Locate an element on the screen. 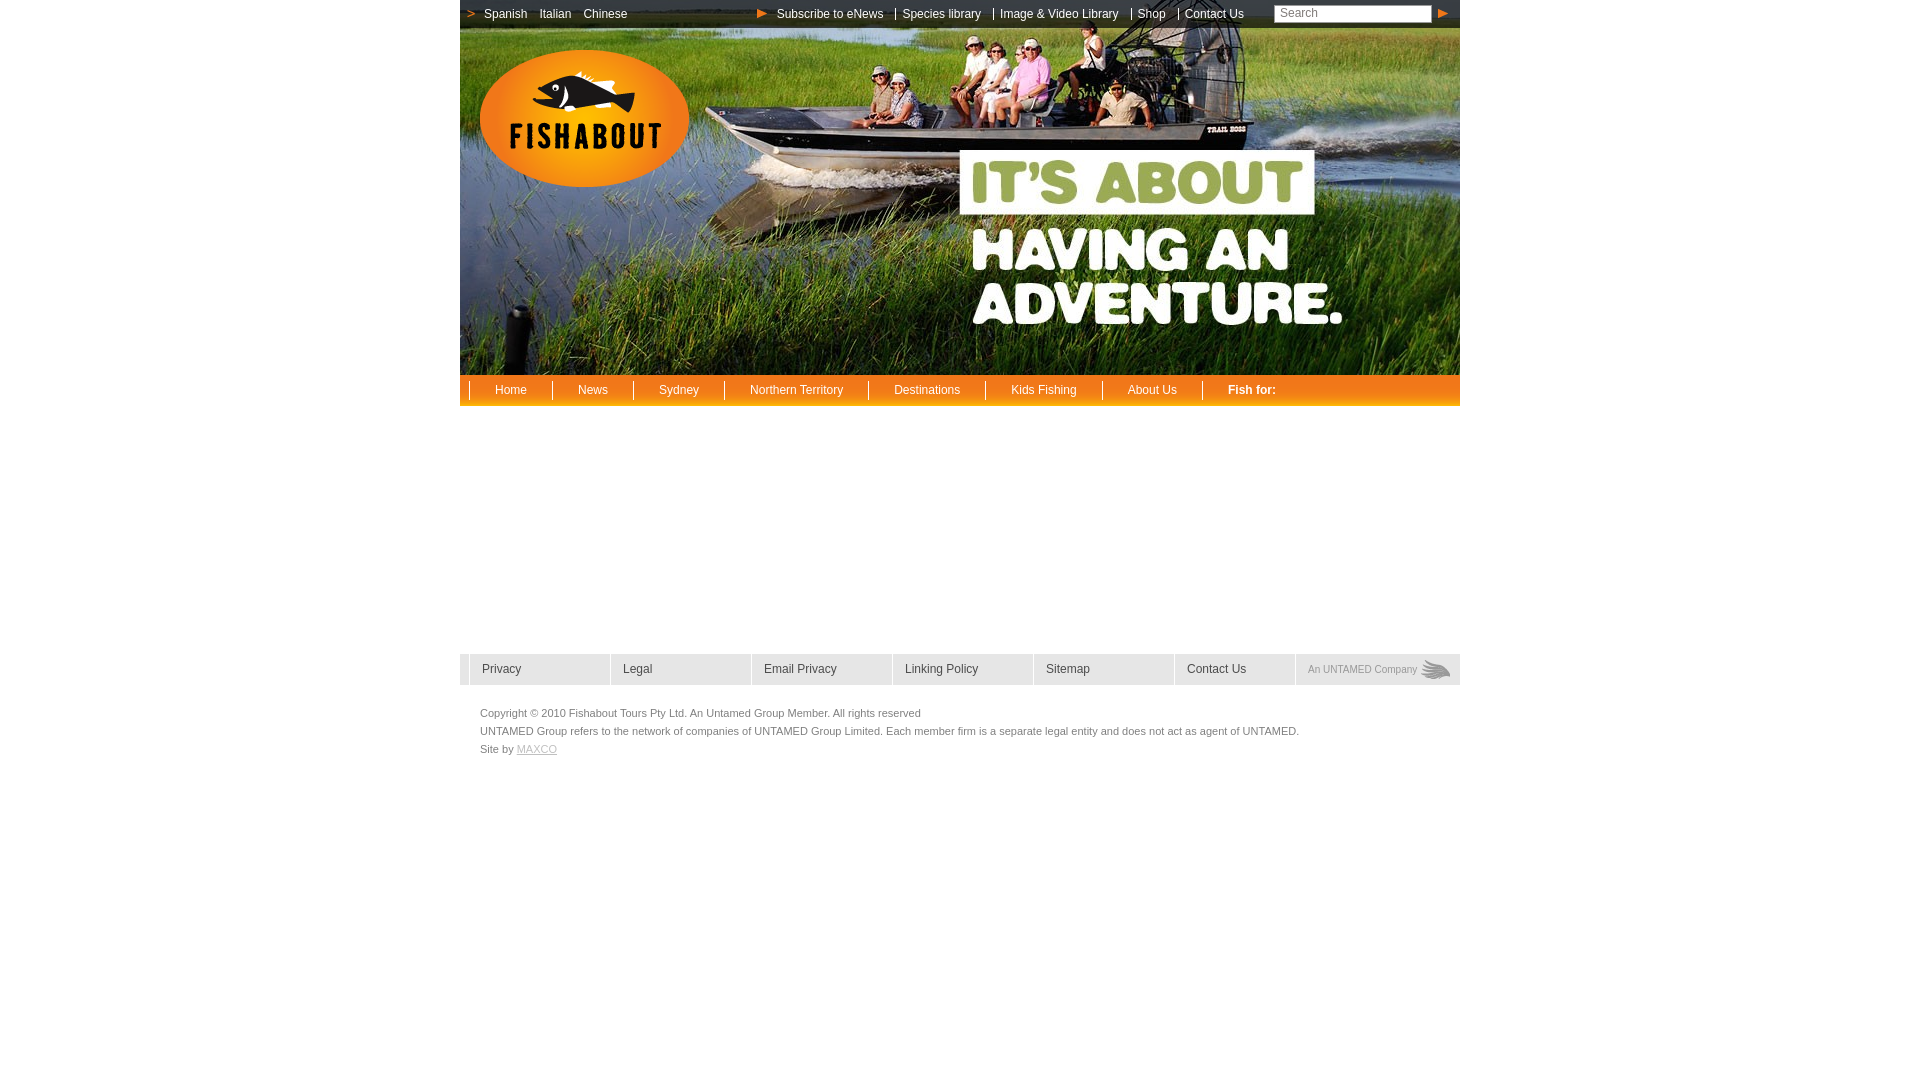  Email Privacy is located at coordinates (822, 670).